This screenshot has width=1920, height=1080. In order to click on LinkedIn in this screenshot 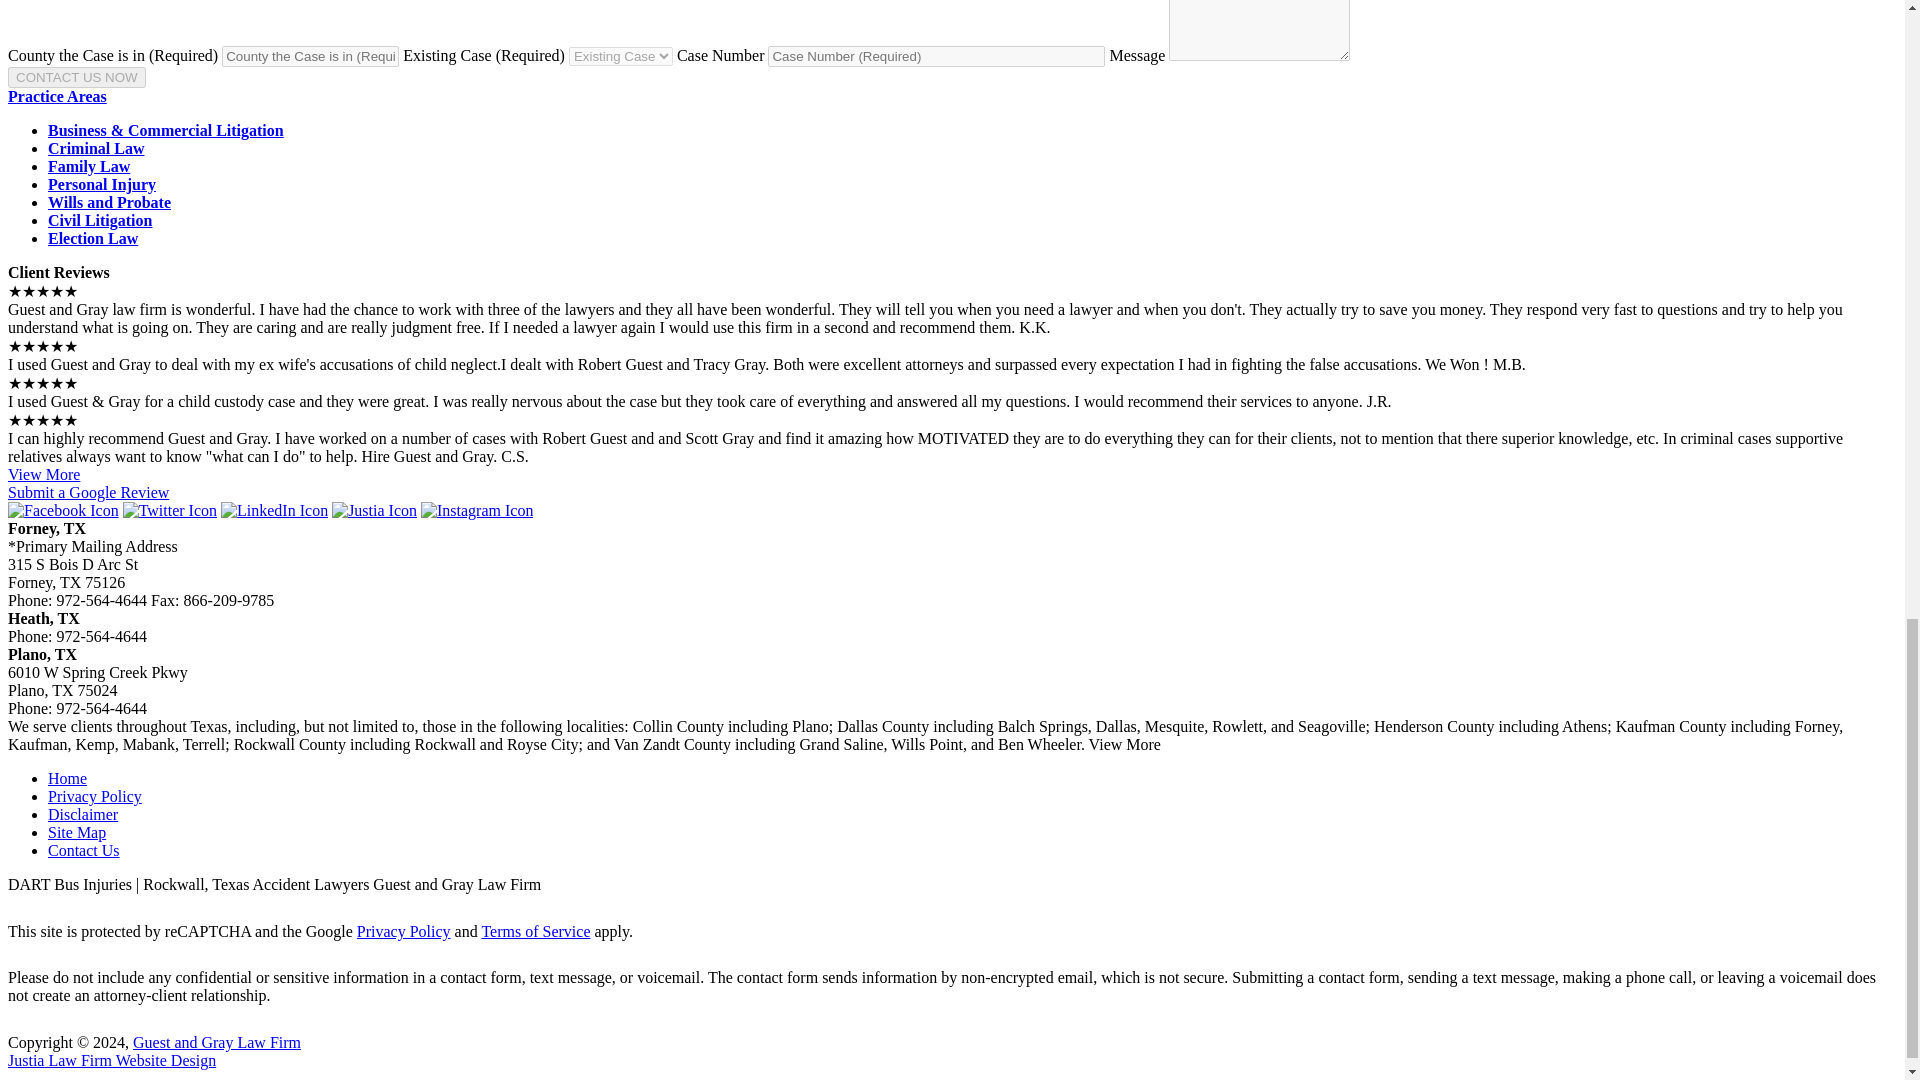, I will do `click(274, 510)`.